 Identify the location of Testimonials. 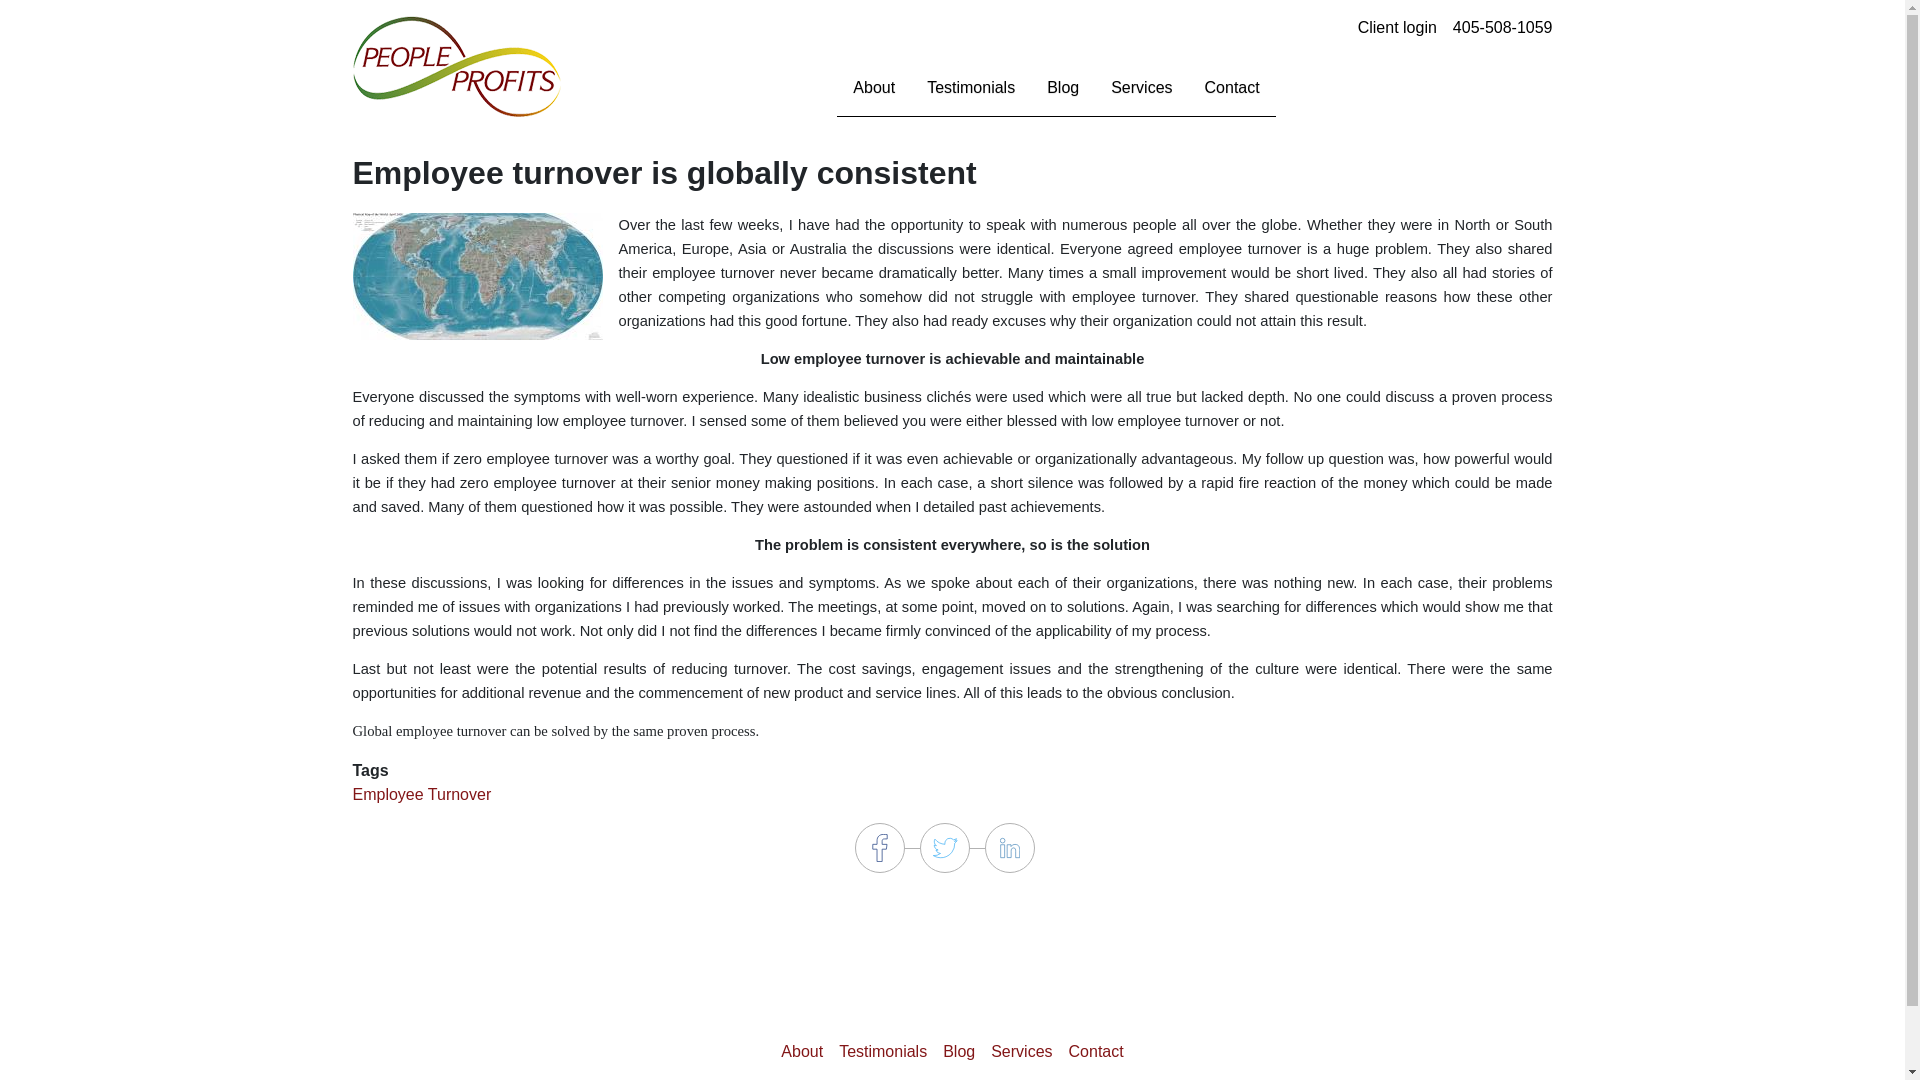
(970, 88).